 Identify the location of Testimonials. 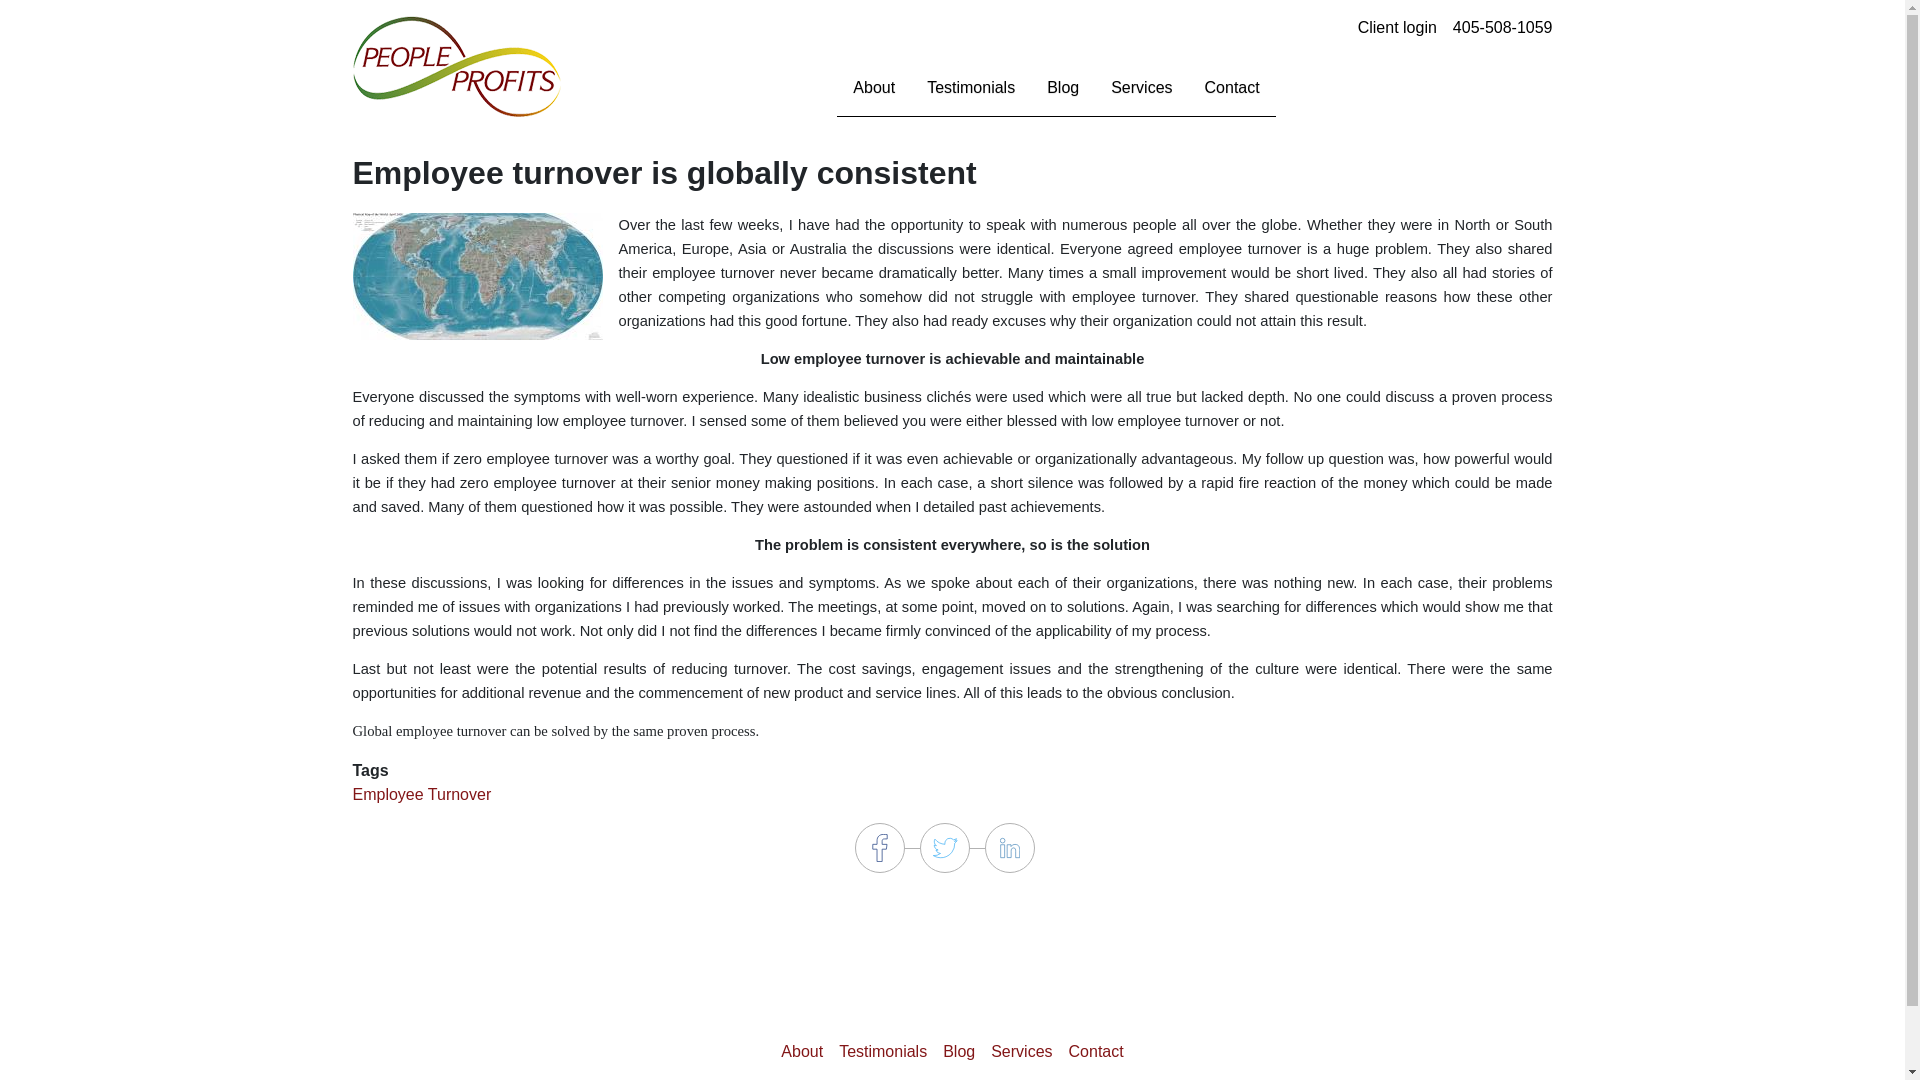
(970, 88).